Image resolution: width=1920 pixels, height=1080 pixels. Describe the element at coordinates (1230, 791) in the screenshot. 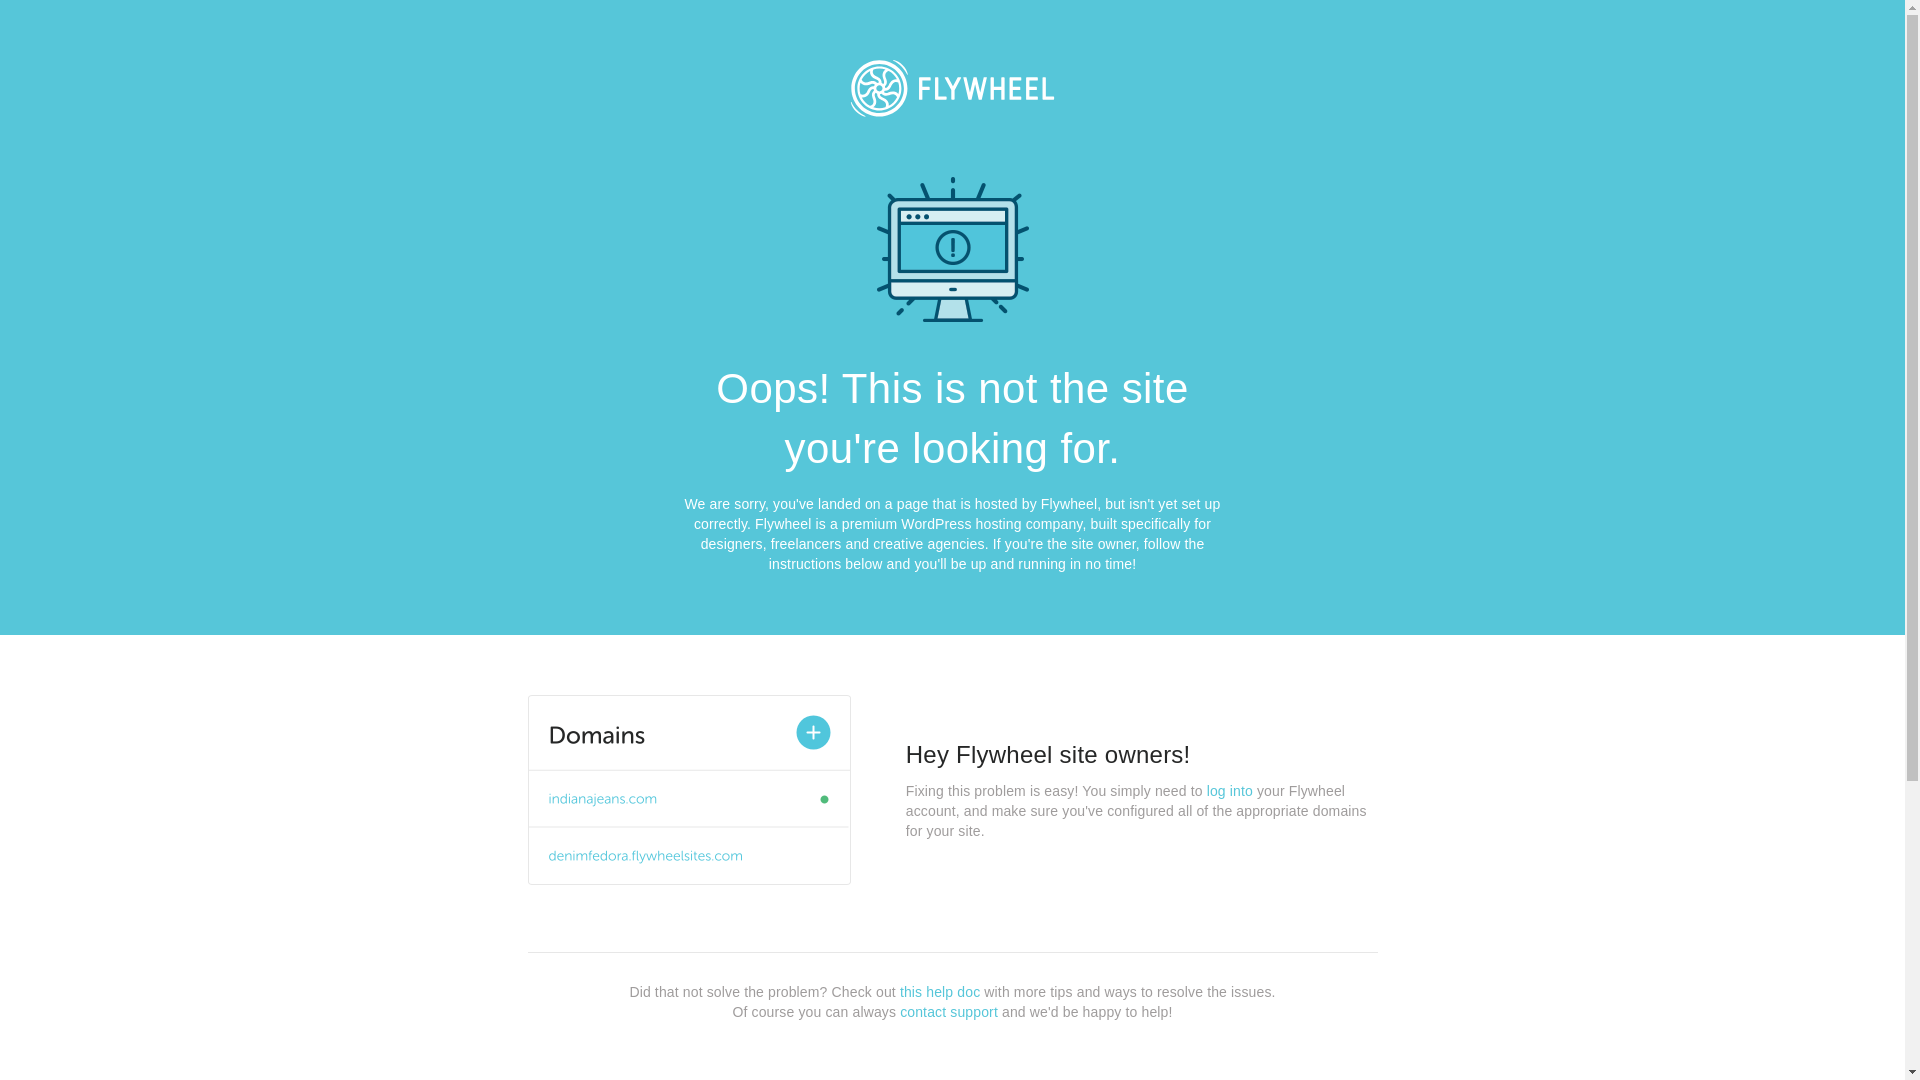

I see `log into` at that location.